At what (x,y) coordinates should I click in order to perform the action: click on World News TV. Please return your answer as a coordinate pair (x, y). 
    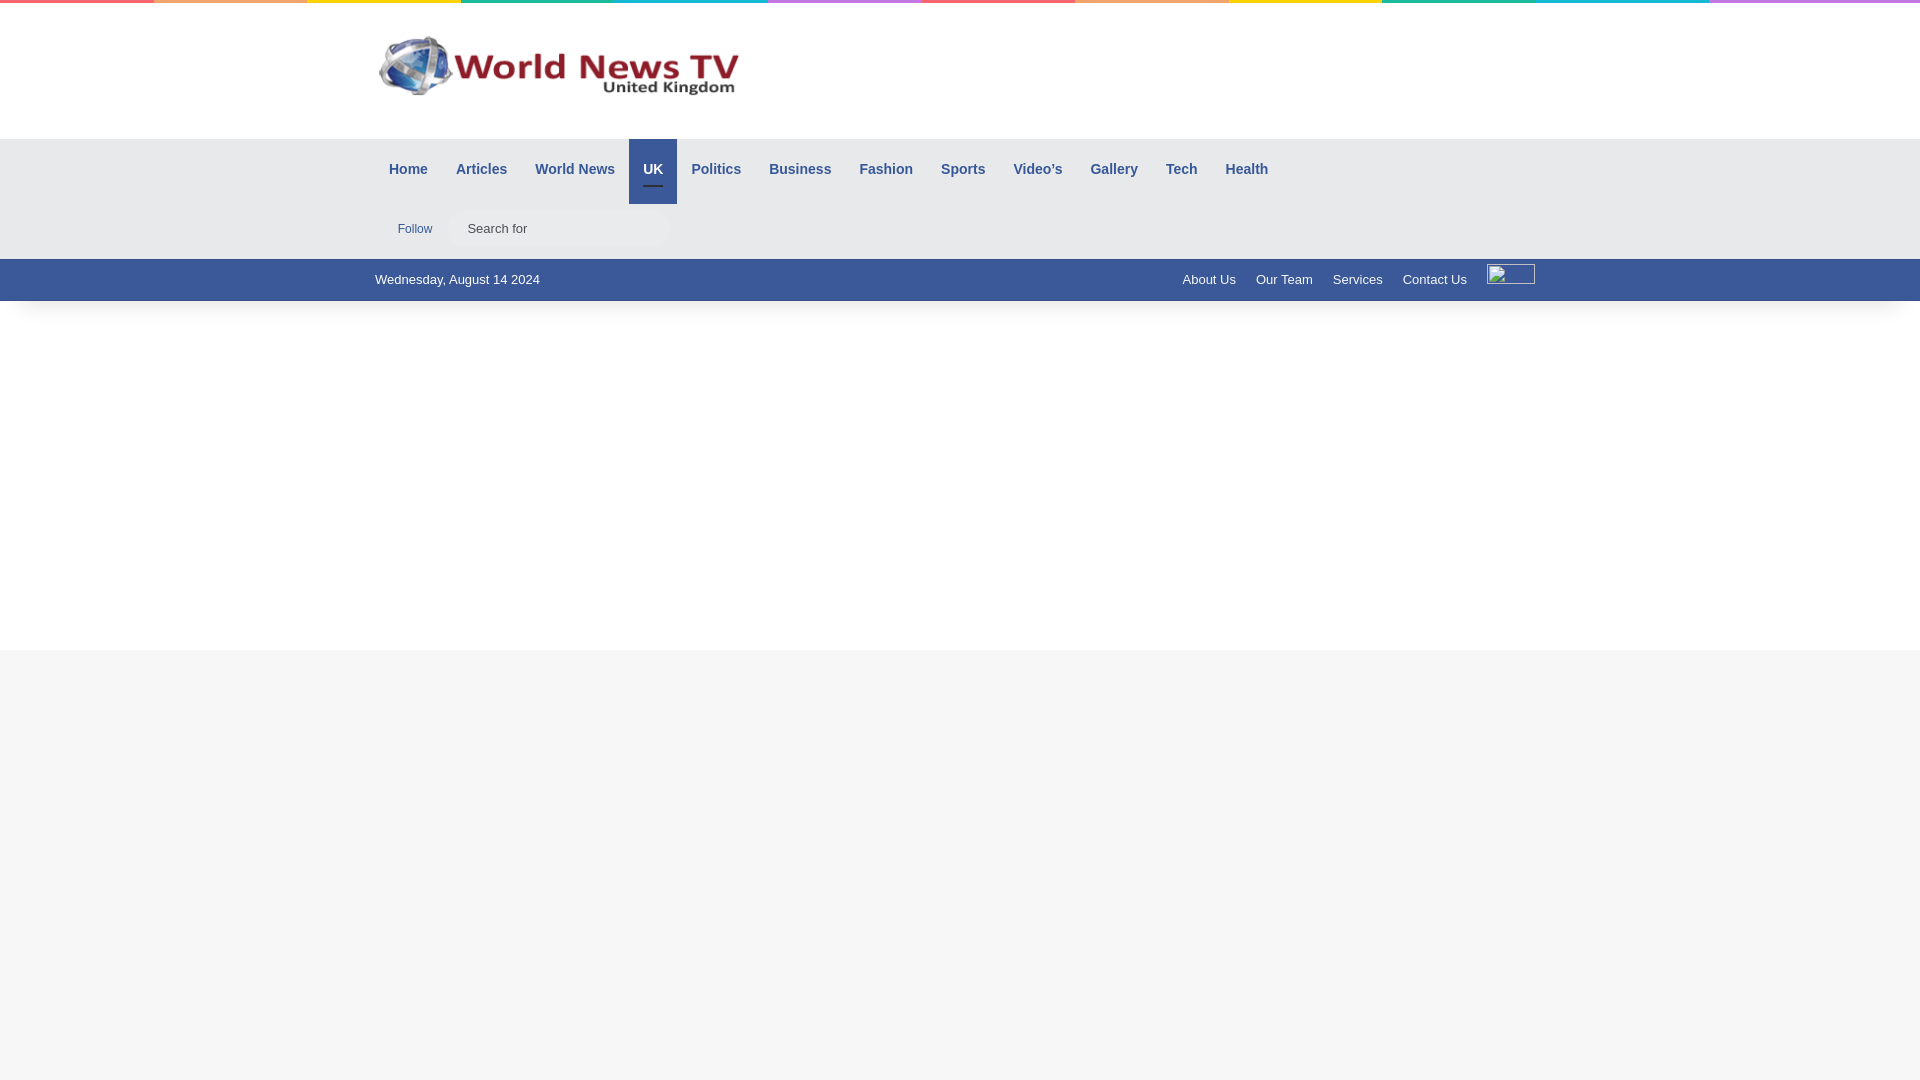
    Looking at the image, I should click on (559, 64).